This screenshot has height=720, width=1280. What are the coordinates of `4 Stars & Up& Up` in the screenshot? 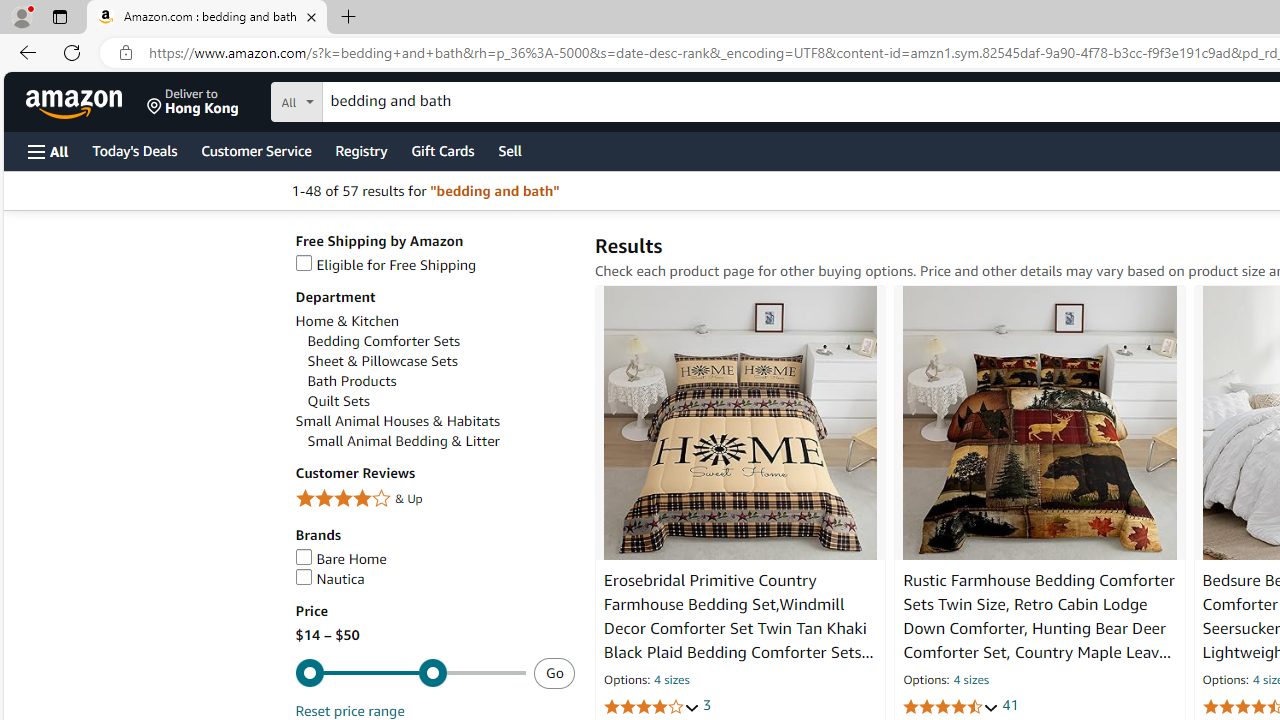 It's located at (434, 500).